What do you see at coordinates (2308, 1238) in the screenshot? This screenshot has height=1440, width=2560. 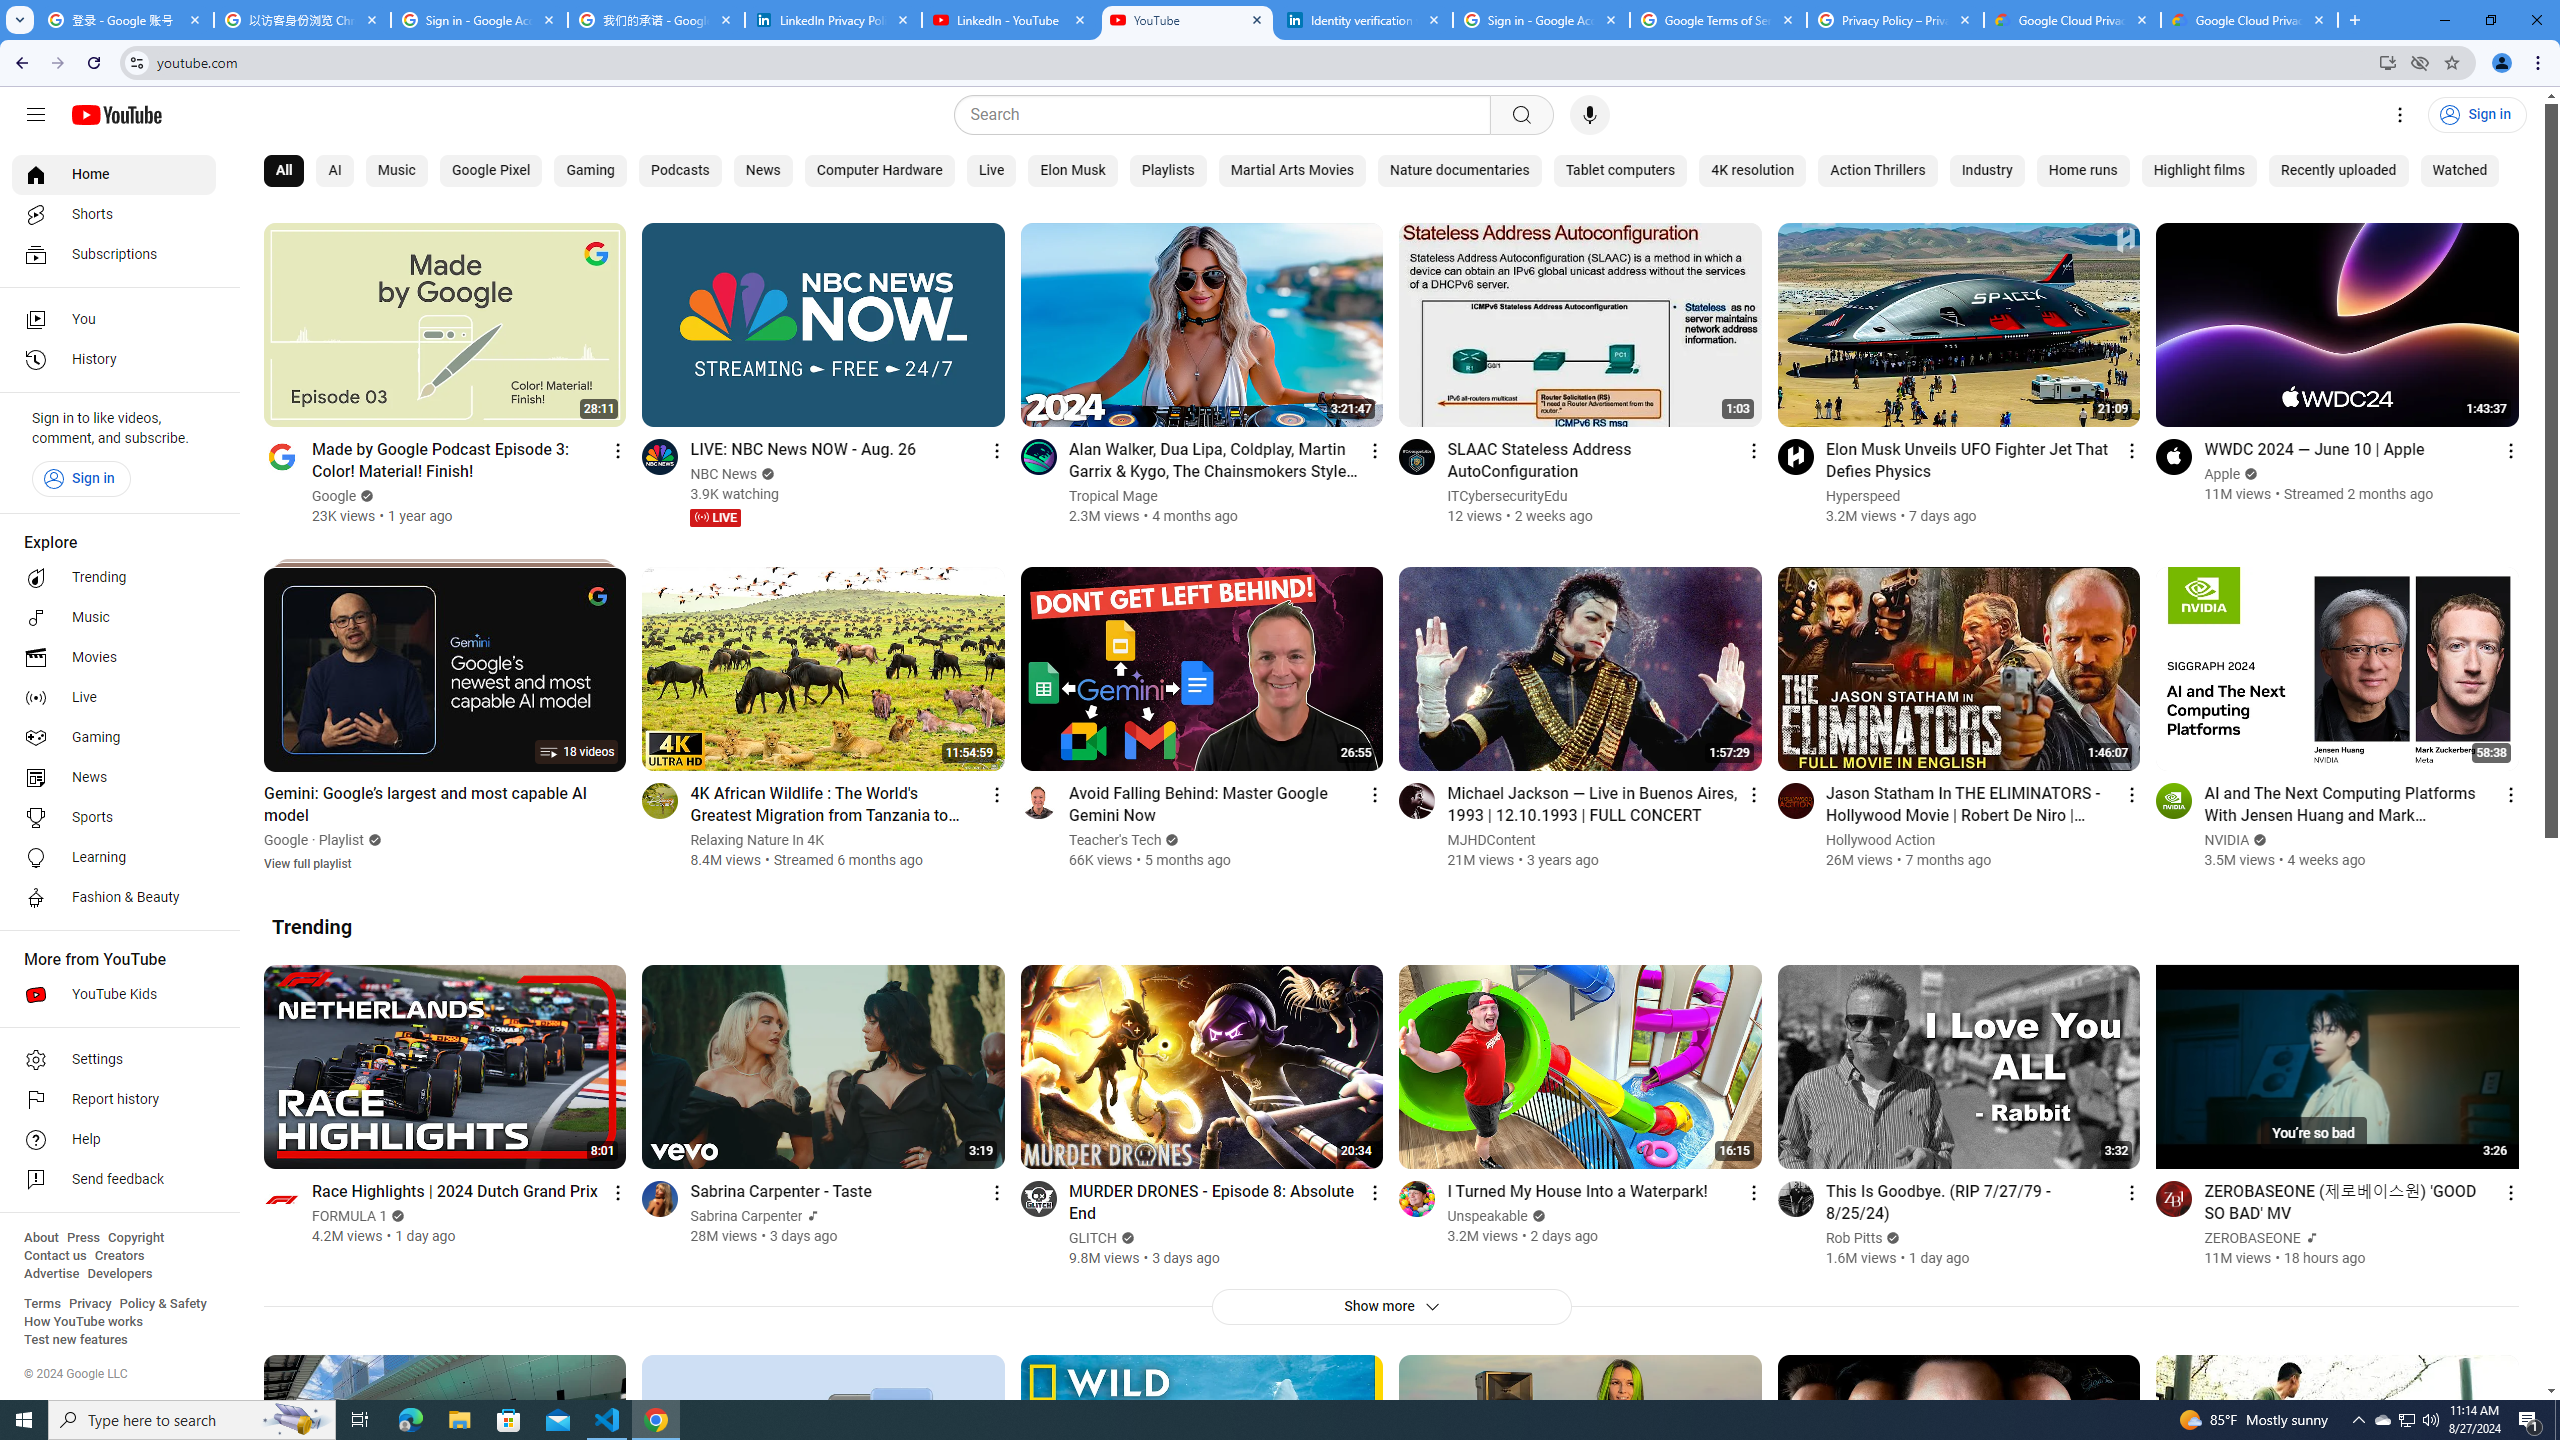 I see `Official Artist Channel` at bounding box center [2308, 1238].